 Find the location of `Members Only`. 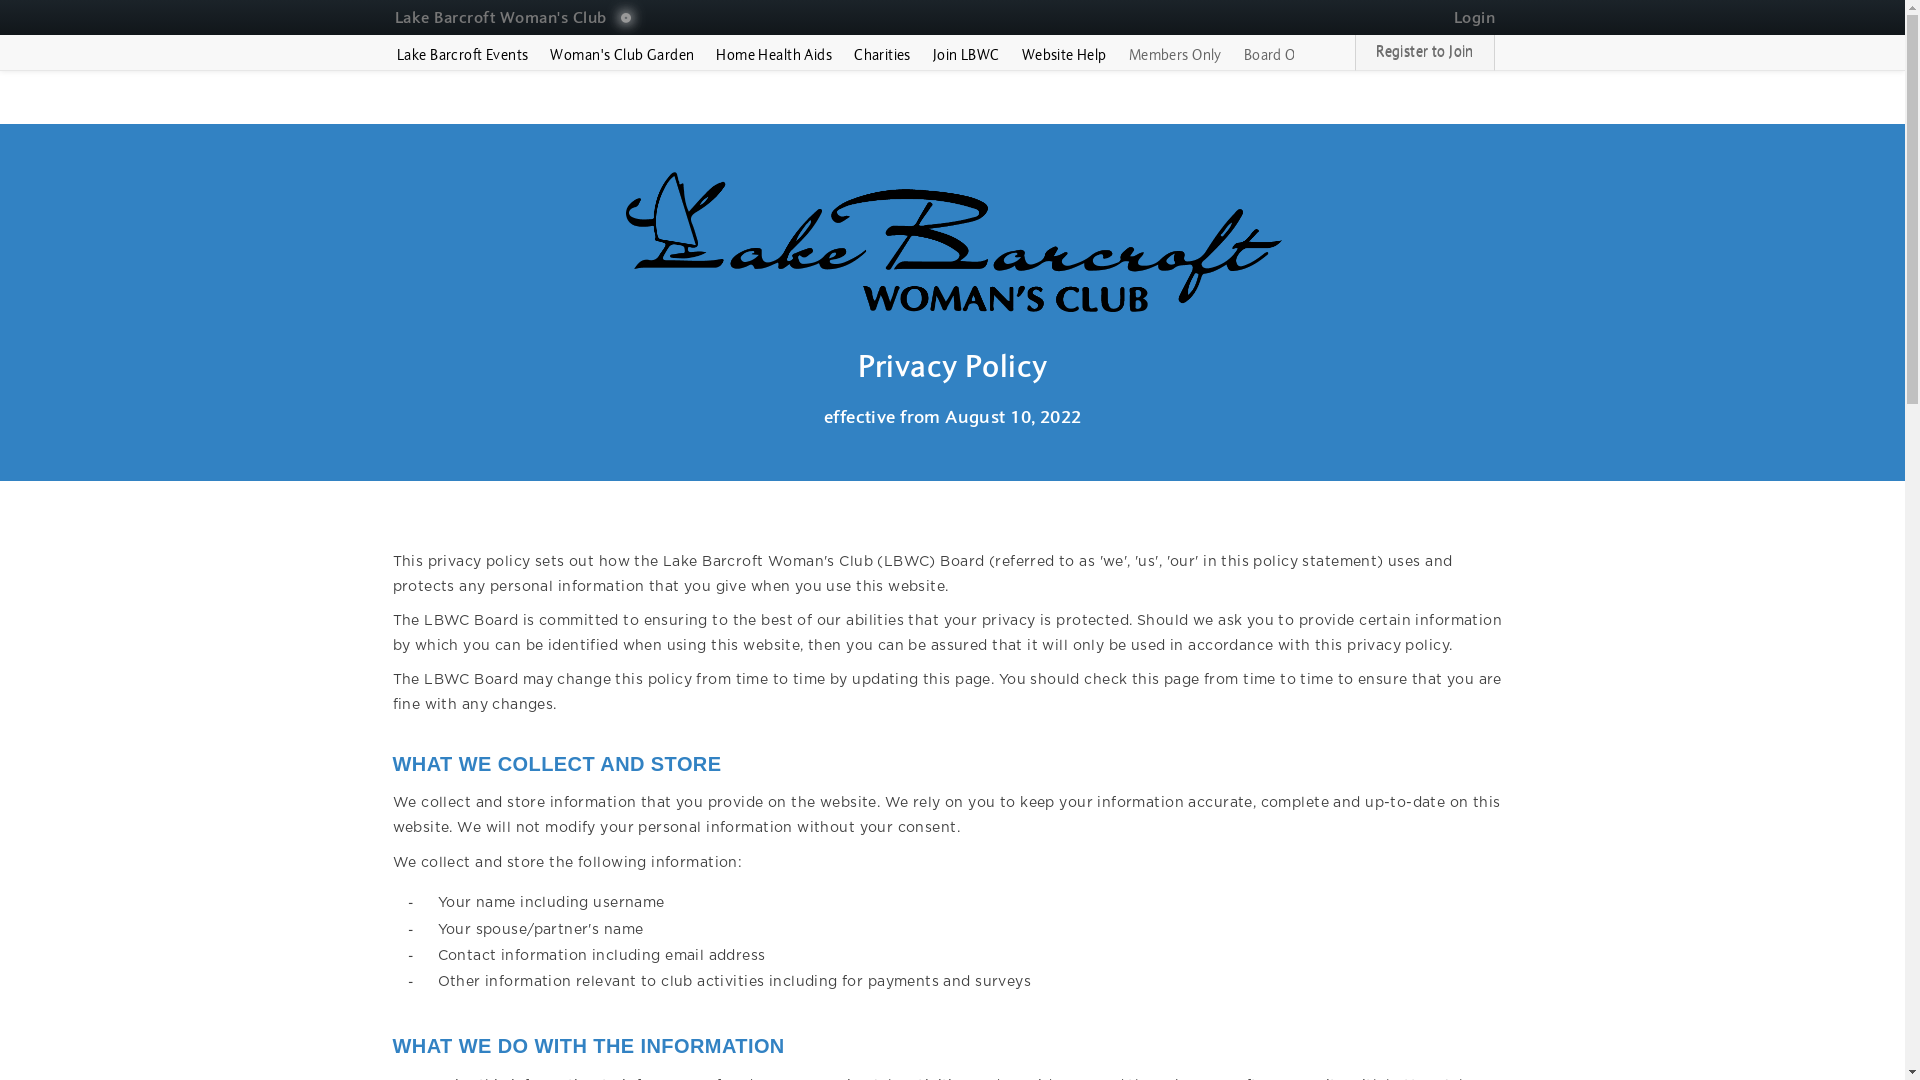

Members Only is located at coordinates (1175, 55).